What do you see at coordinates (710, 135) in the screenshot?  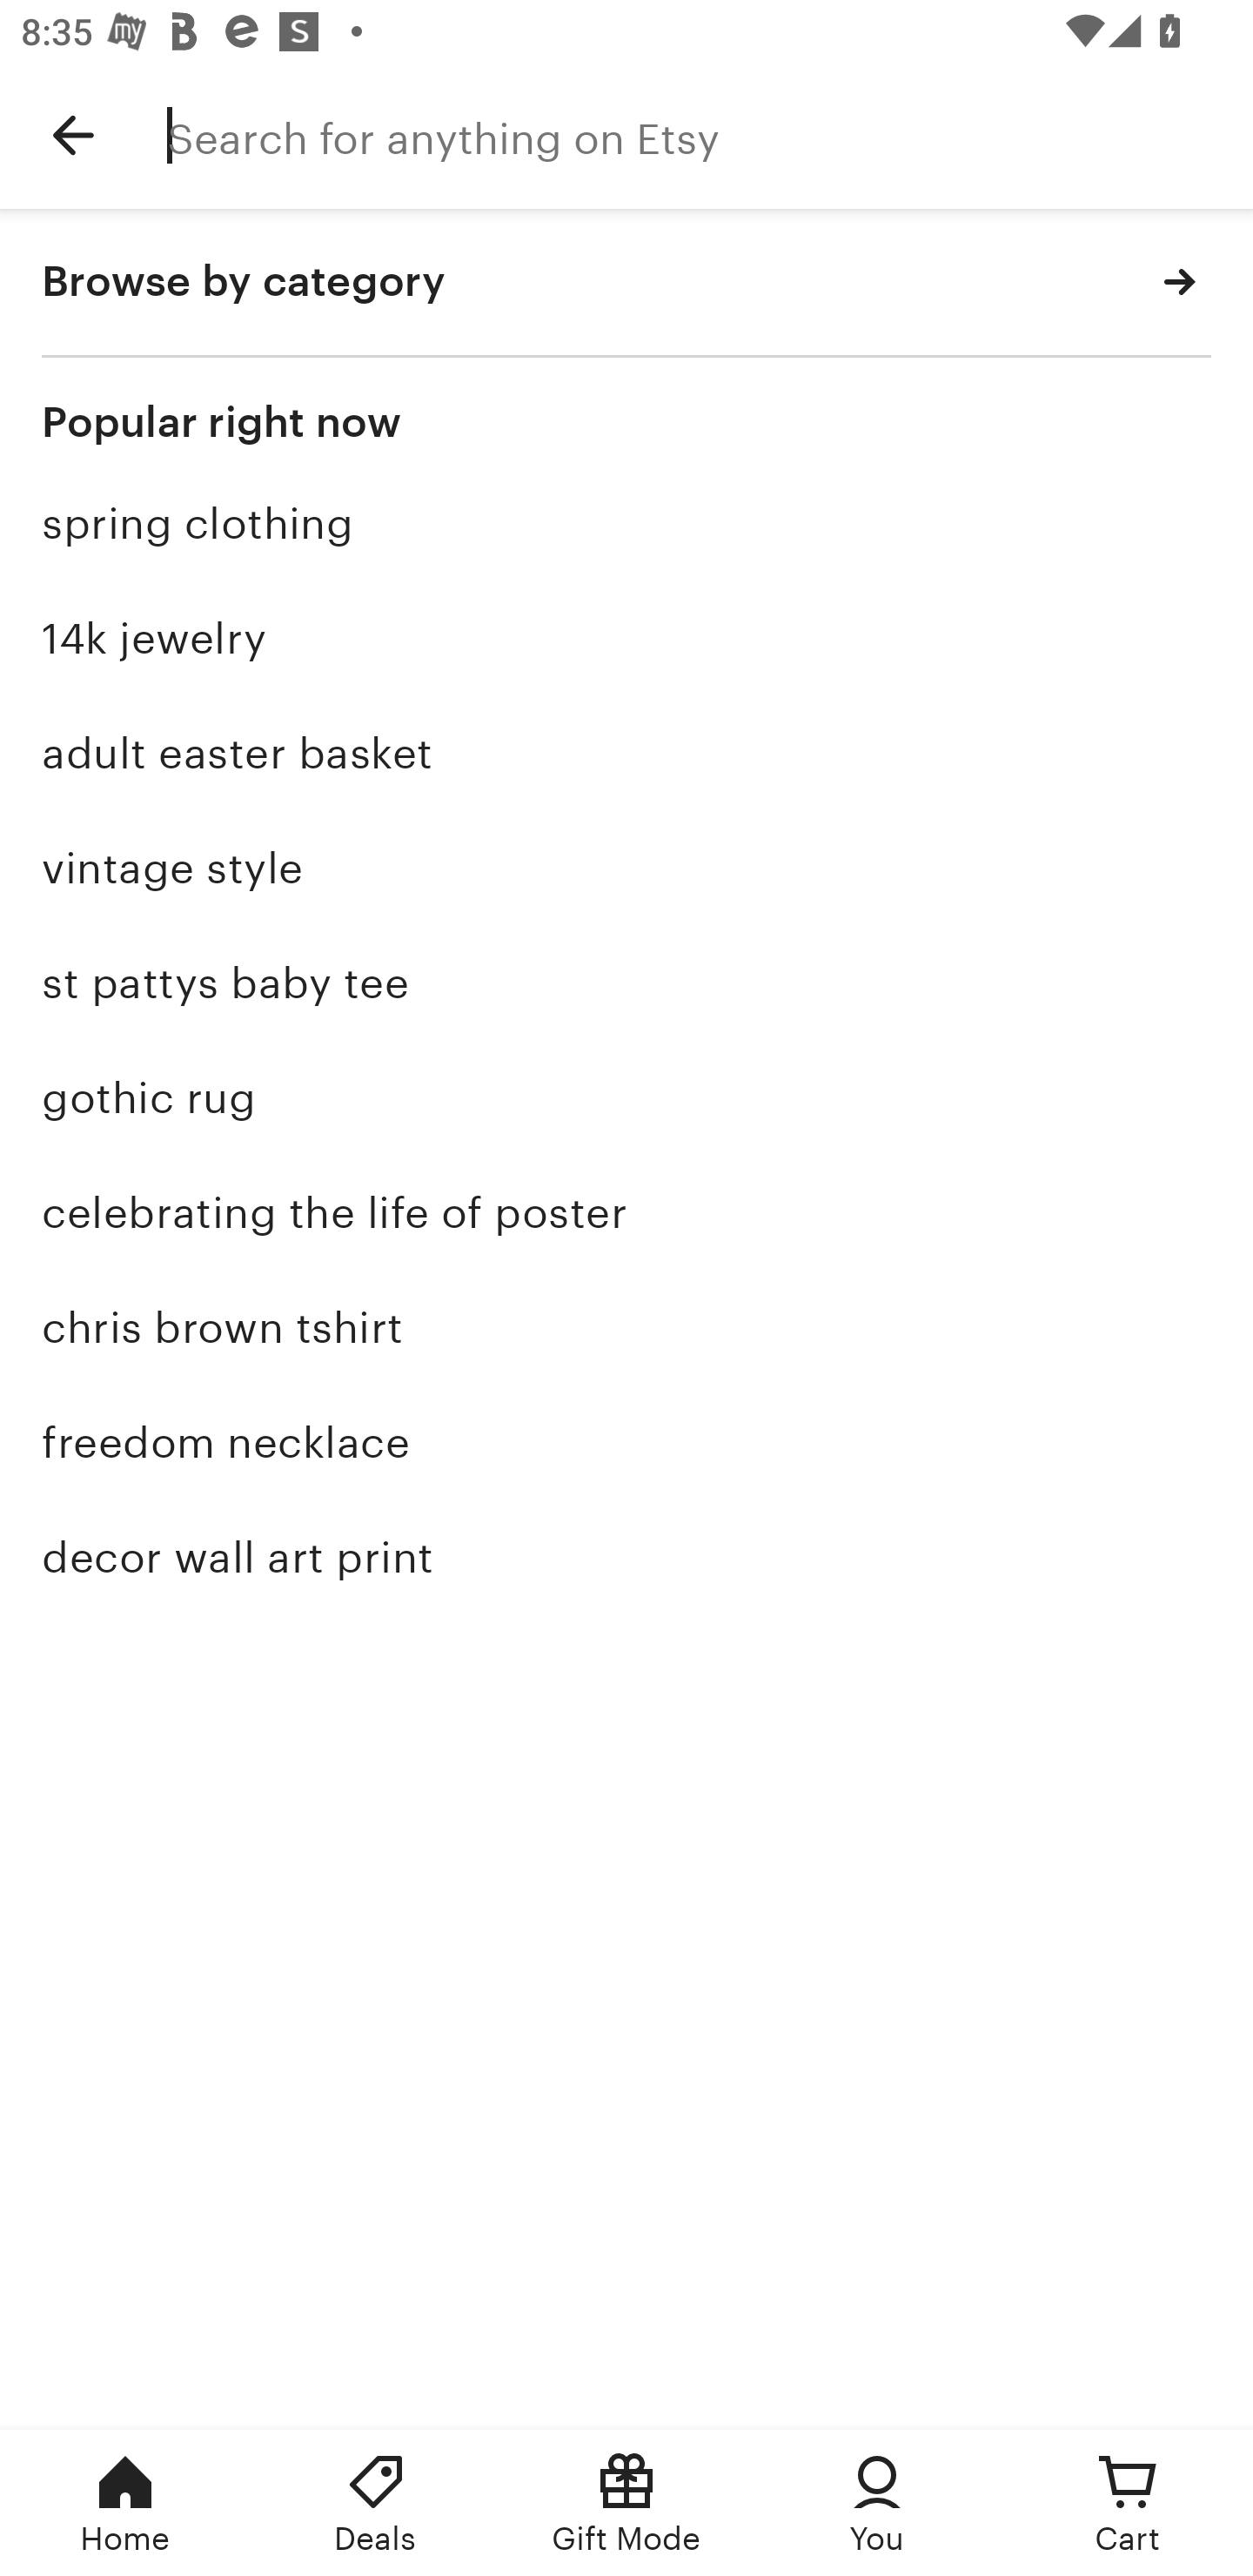 I see `Search for anything on Etsy` at bounding box center [710, 135].